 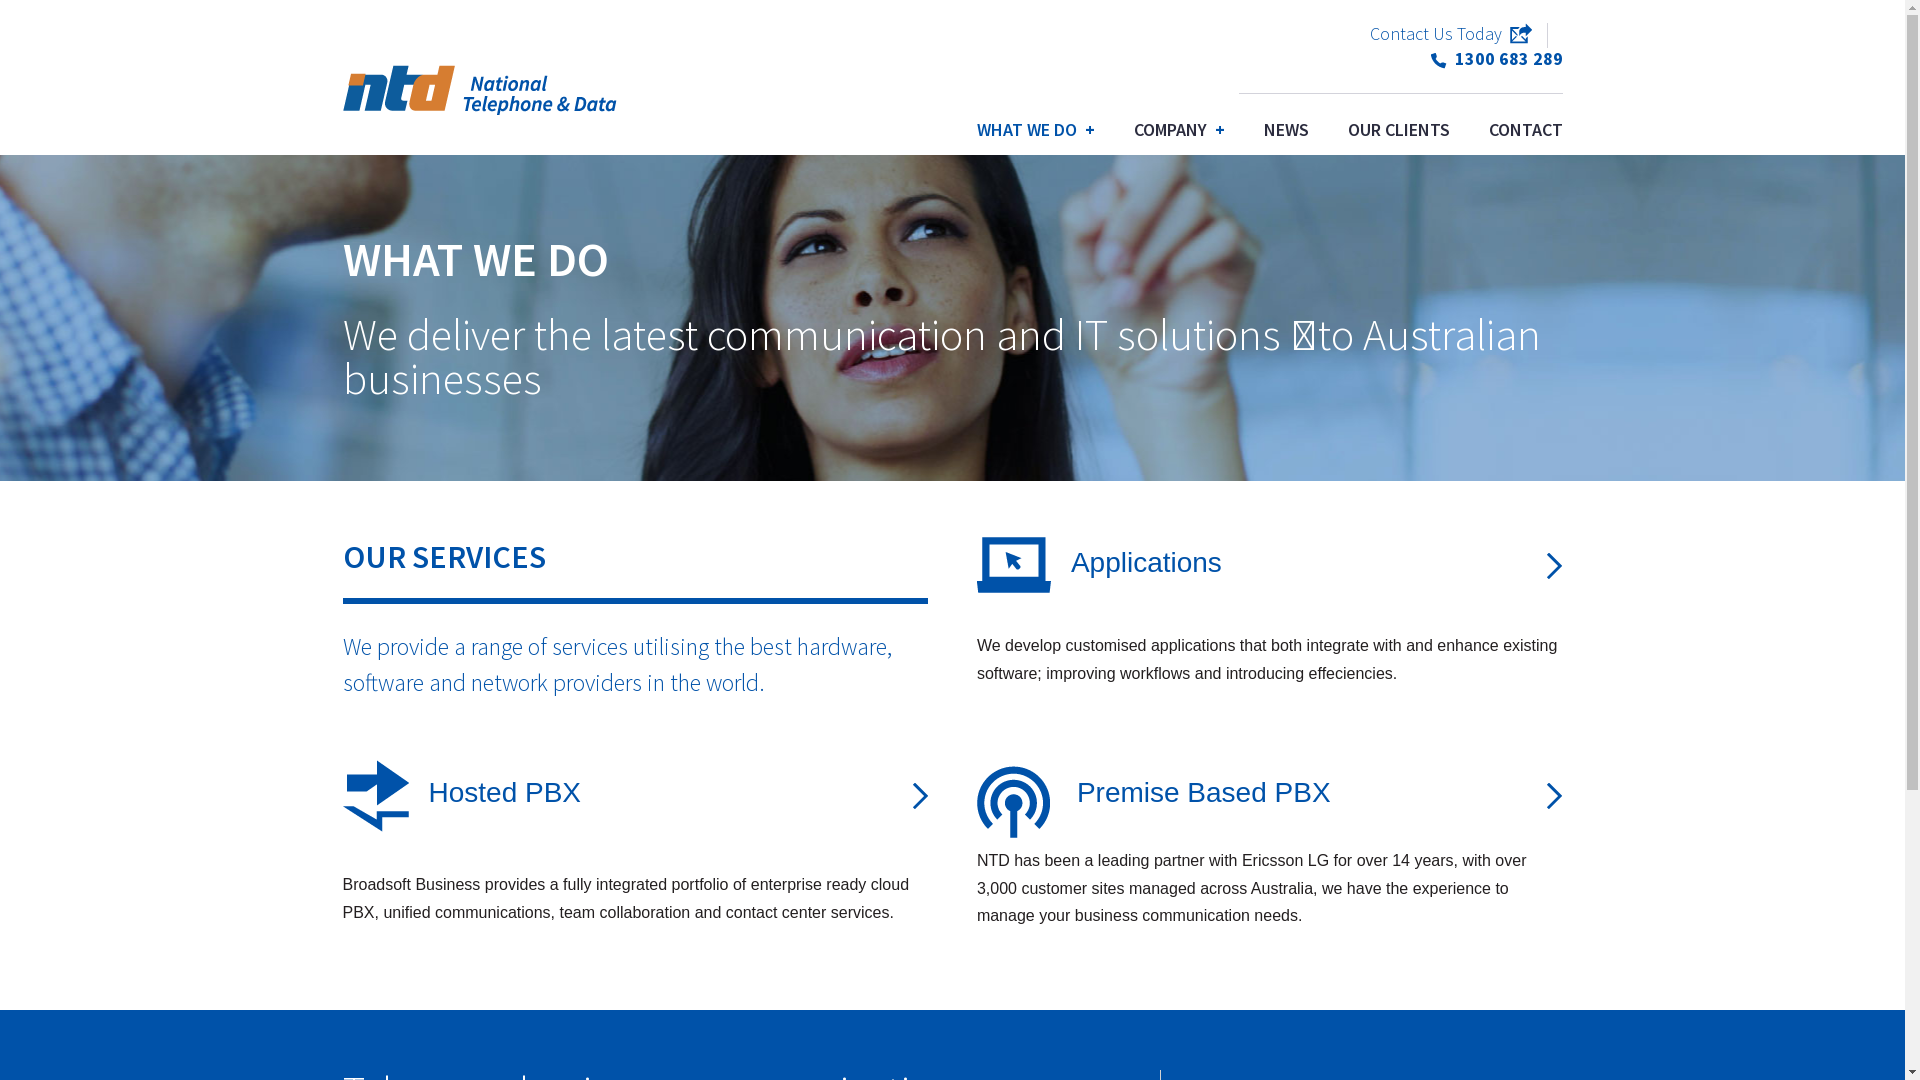 What do you see at coordinates (1496, 58) in the screenshot?
I see `1300 683 289` at bounding box center [1496, 58].